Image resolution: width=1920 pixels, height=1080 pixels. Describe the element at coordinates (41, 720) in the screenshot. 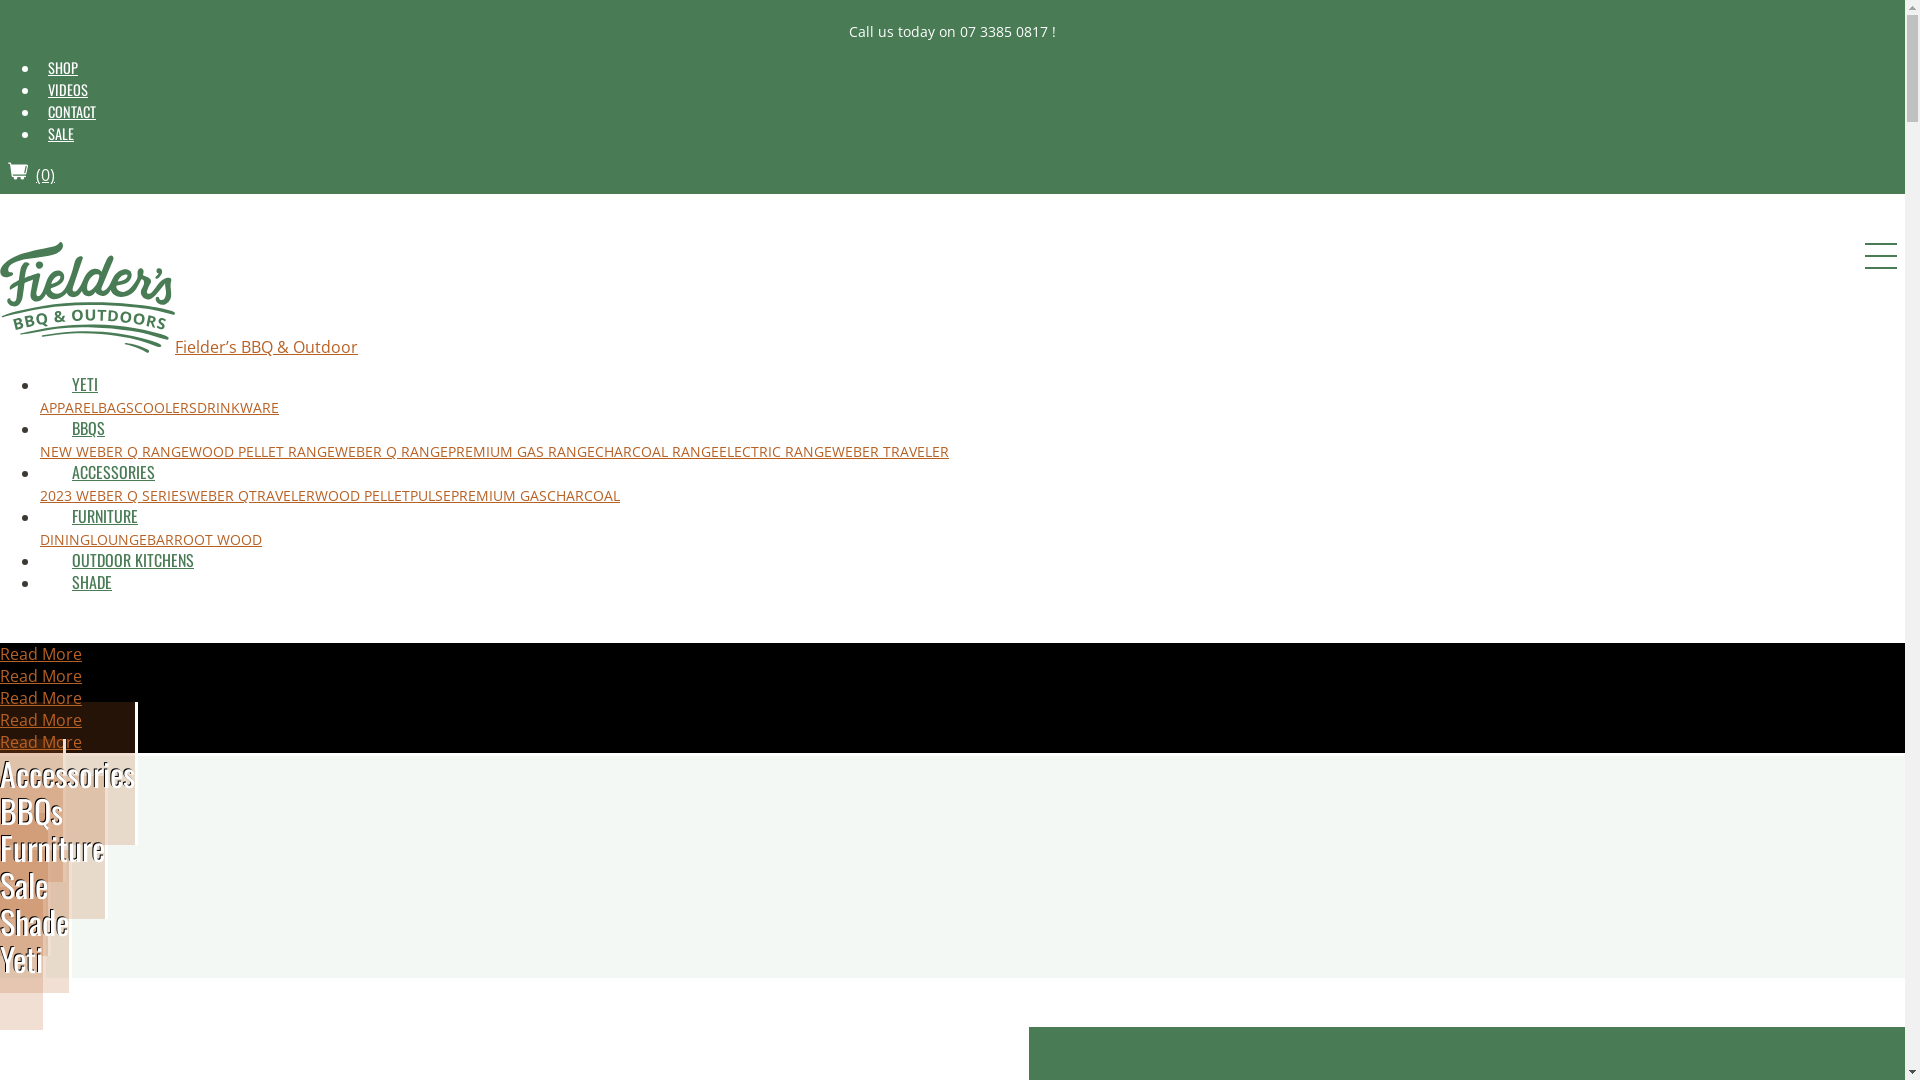

I see `Read More` at that location.